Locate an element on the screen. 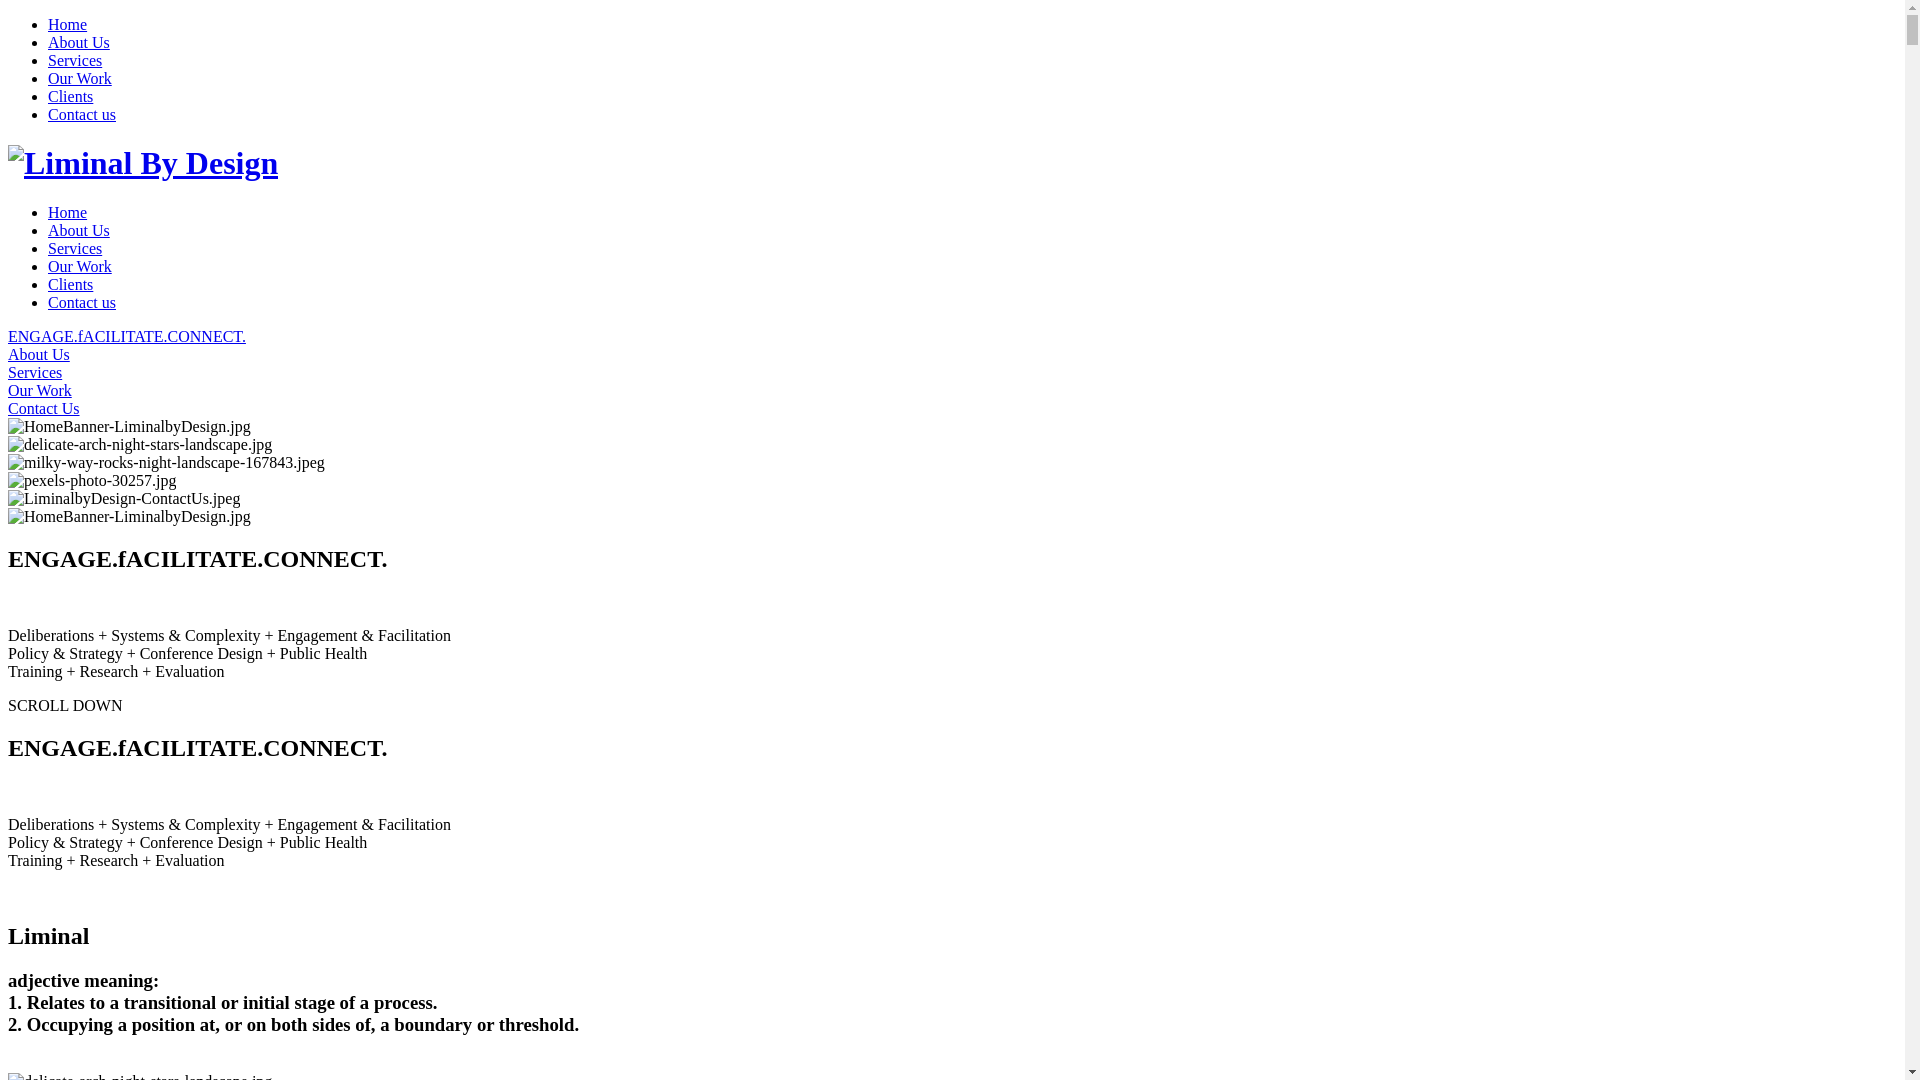  Clients is located at coordinates (70, 96).